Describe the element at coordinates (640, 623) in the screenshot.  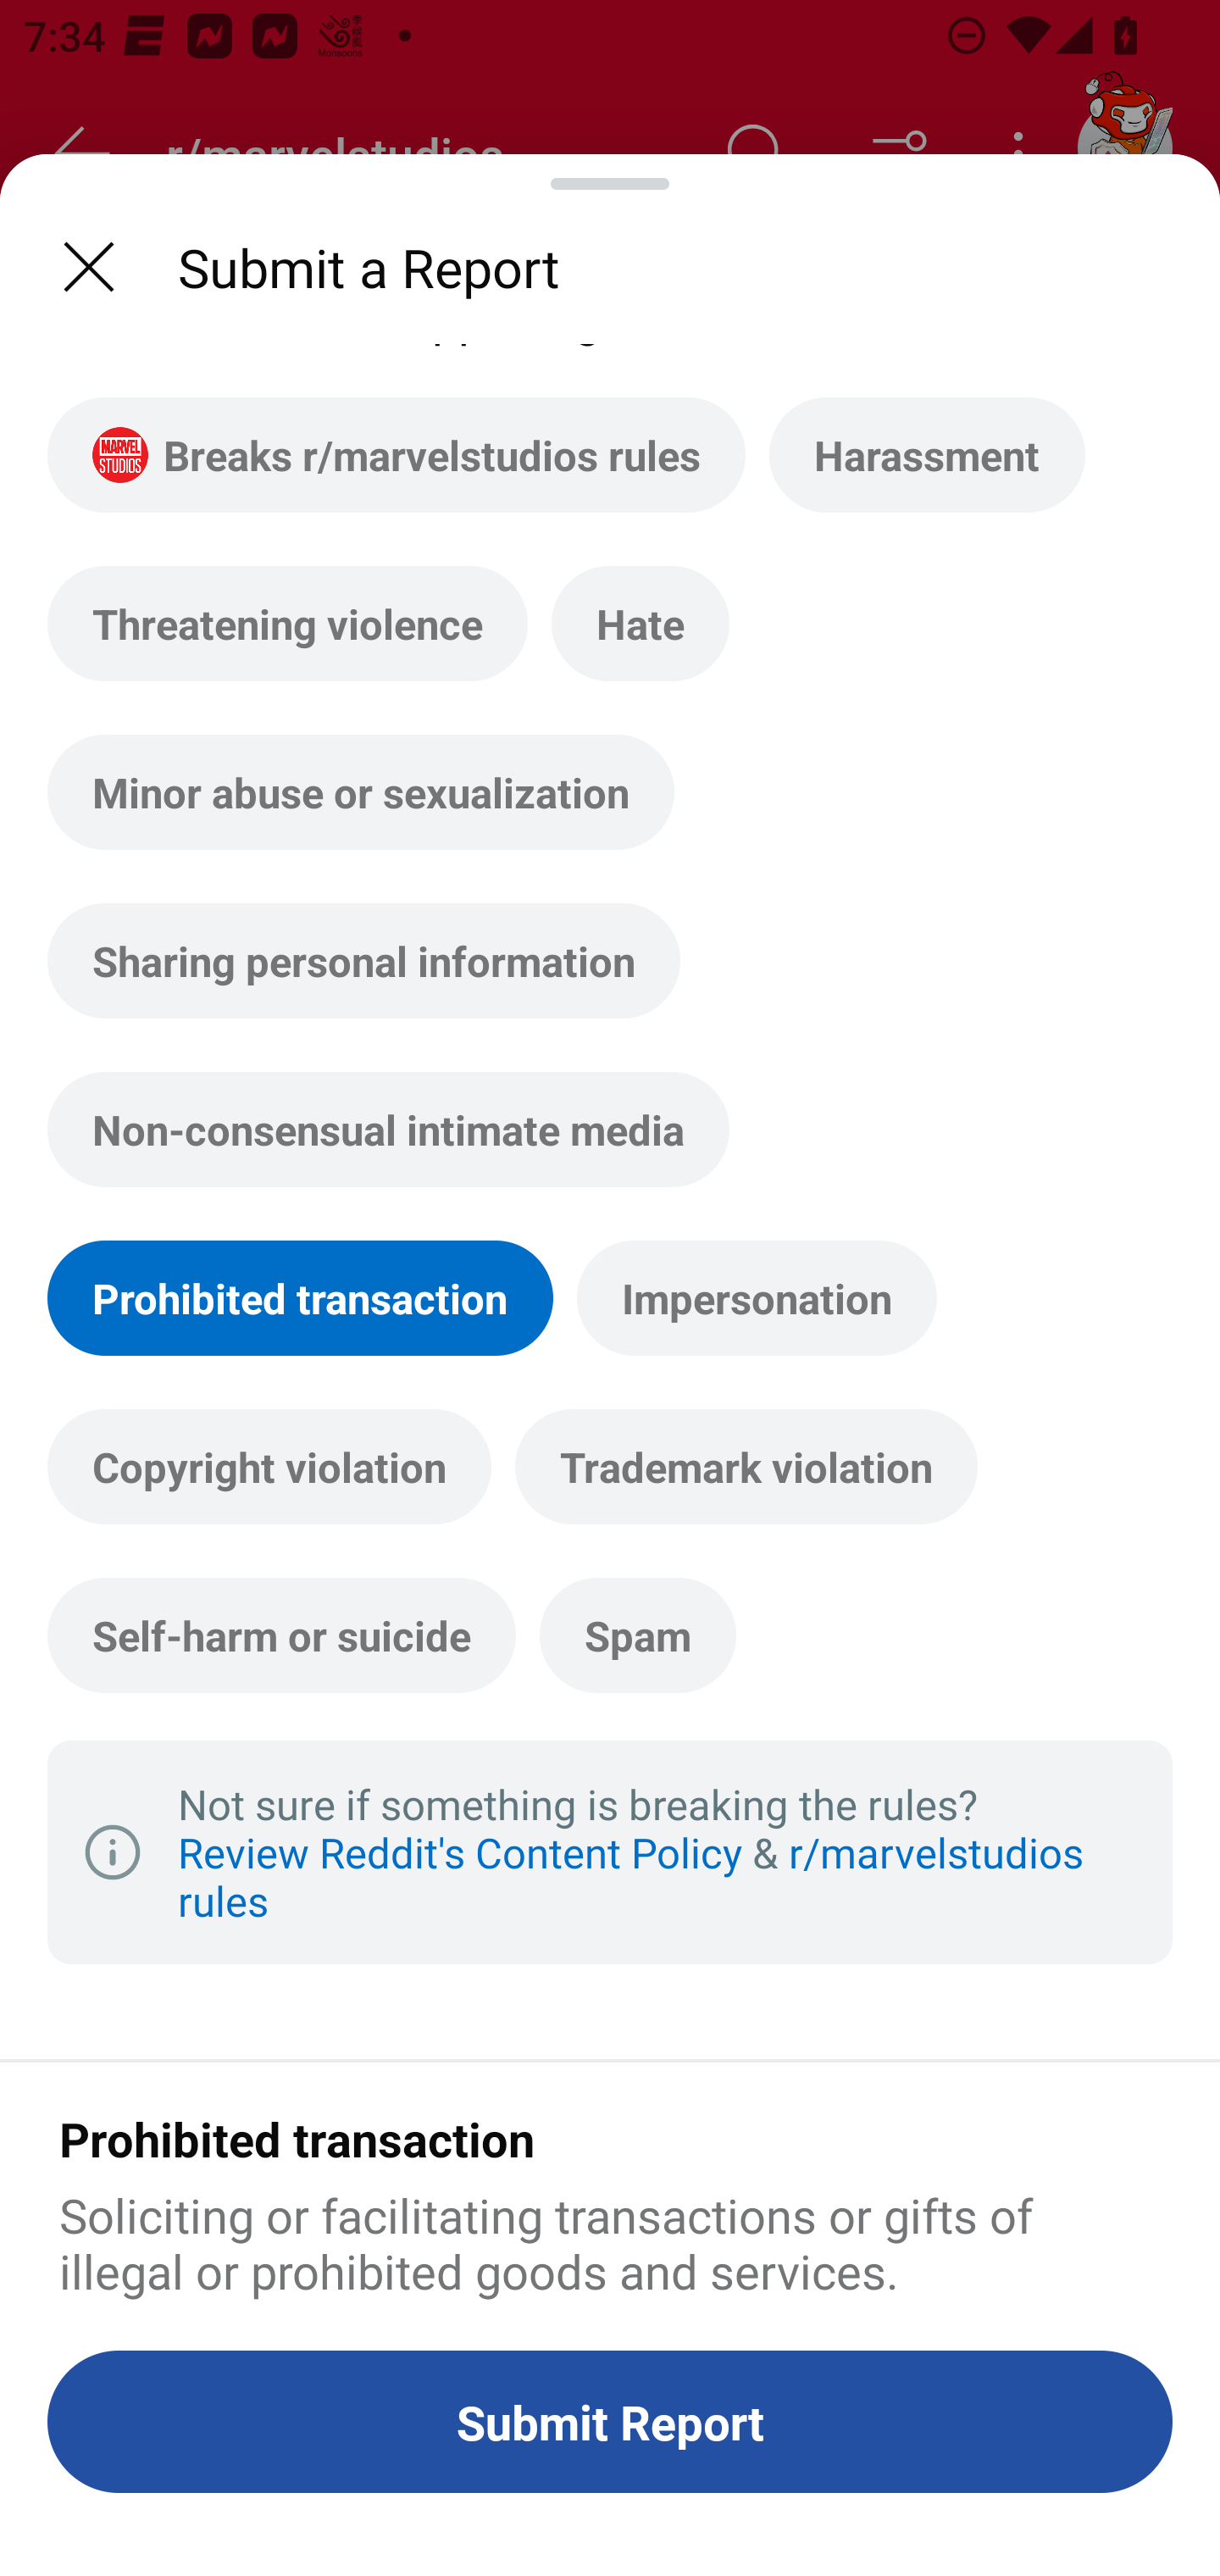
I see `Hate` at that location.